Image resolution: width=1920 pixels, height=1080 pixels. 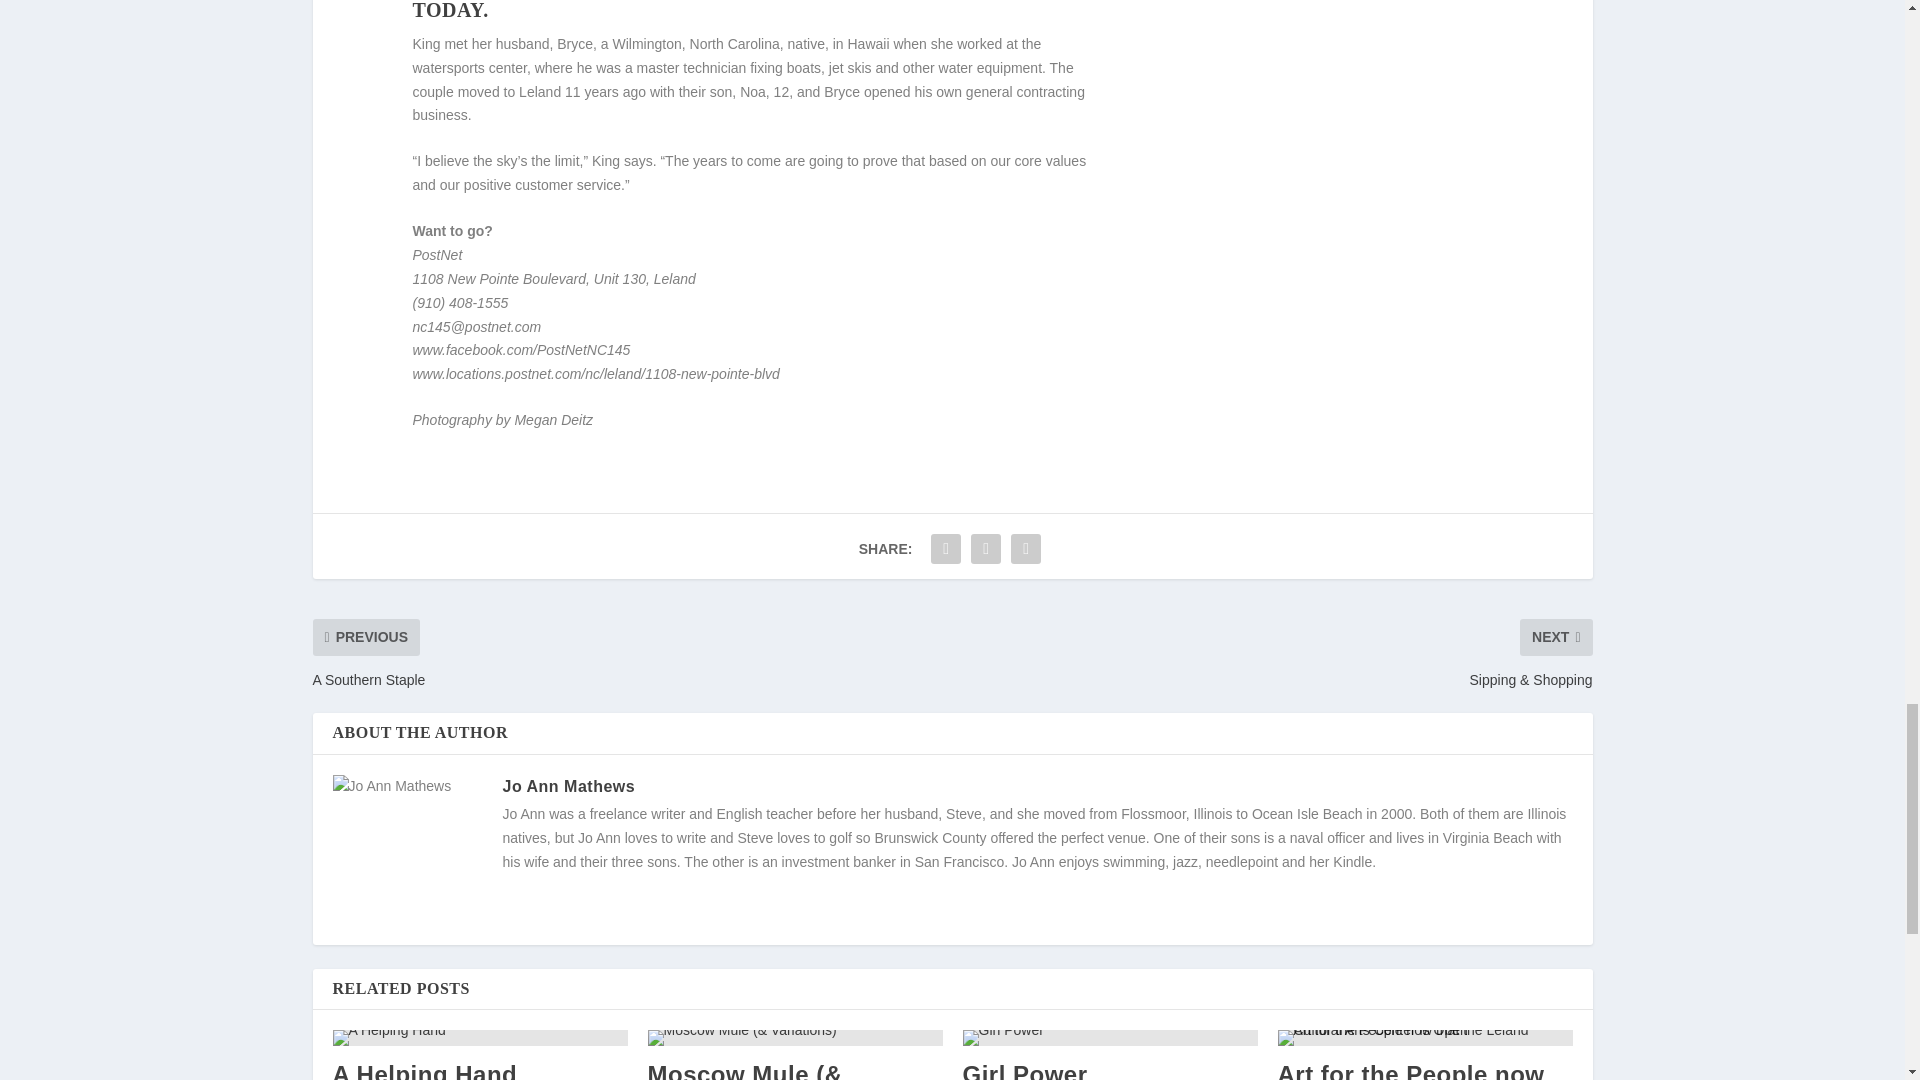 I want to click on Photography by Megan Deitz, so click(x=502, y=419).